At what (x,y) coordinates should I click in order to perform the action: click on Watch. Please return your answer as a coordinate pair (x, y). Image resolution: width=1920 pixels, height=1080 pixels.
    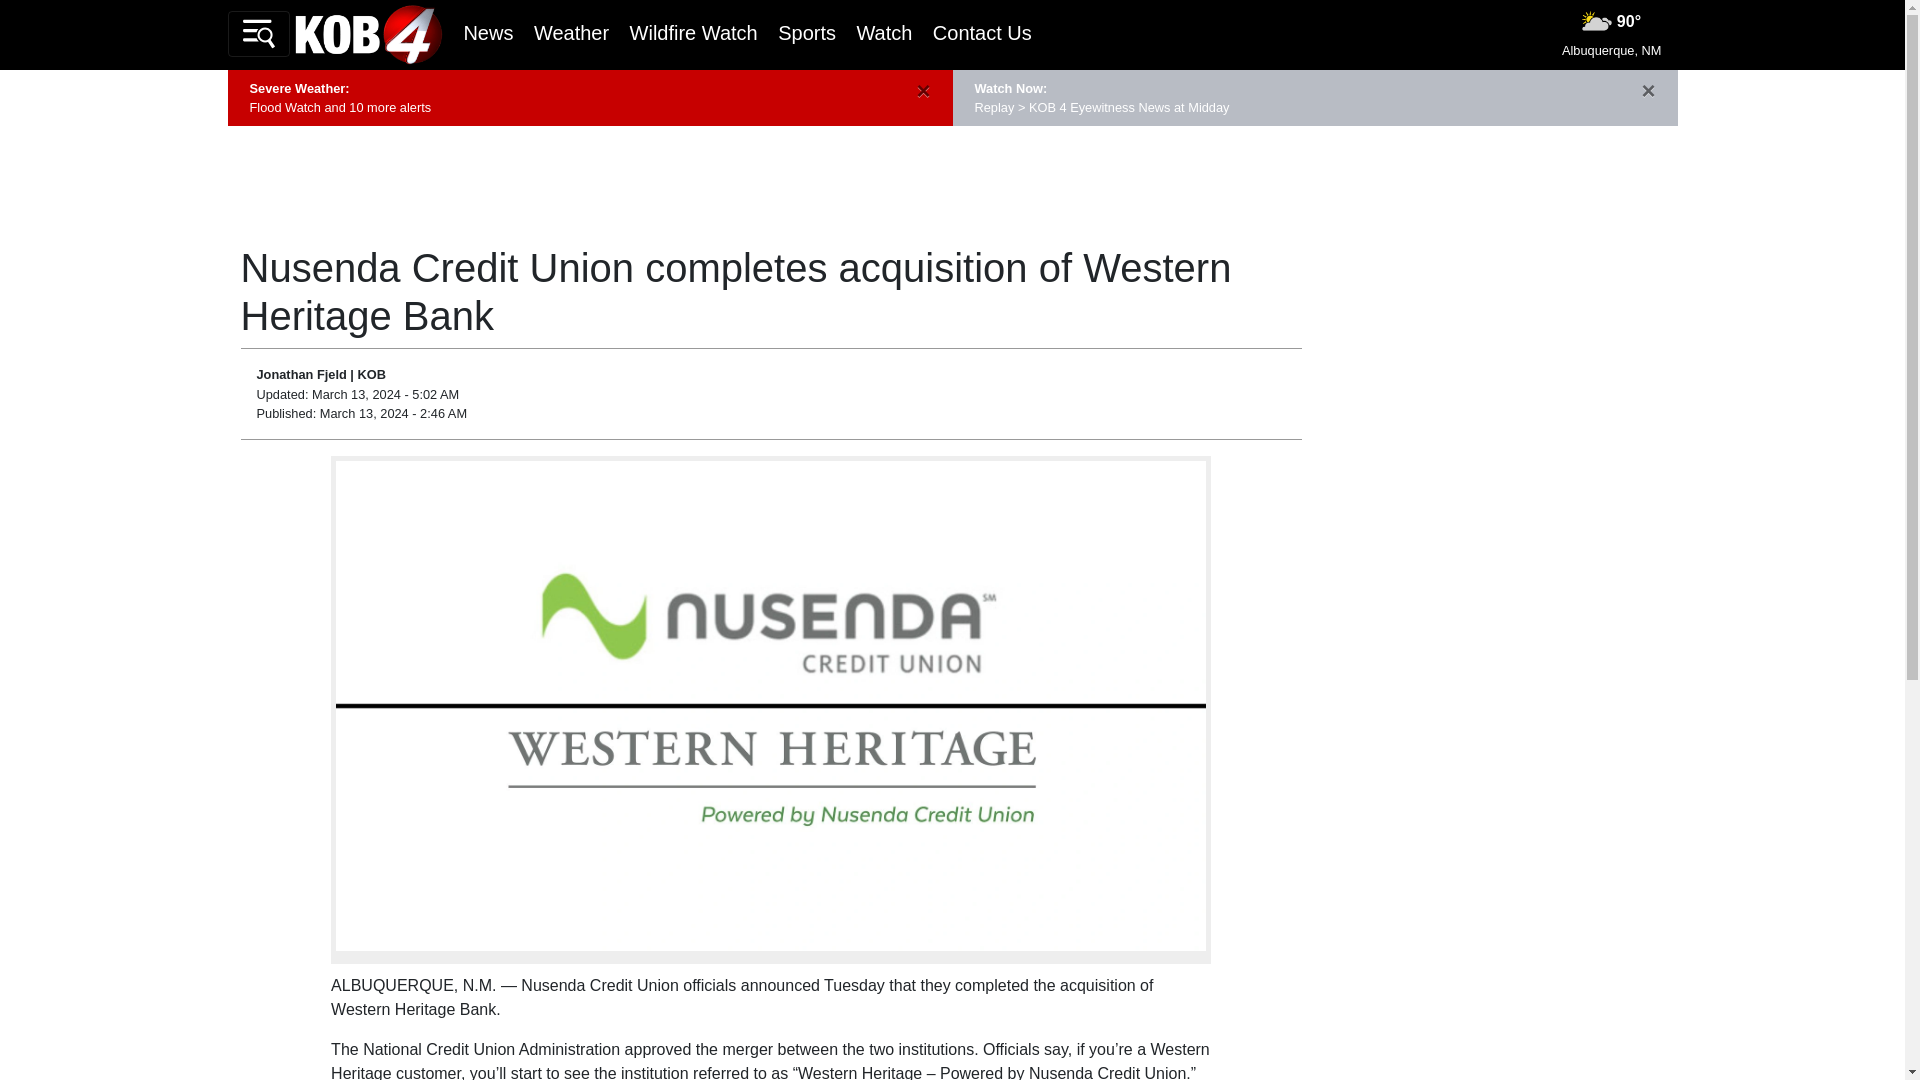
    Looking at the image, I should click on (884, 32).